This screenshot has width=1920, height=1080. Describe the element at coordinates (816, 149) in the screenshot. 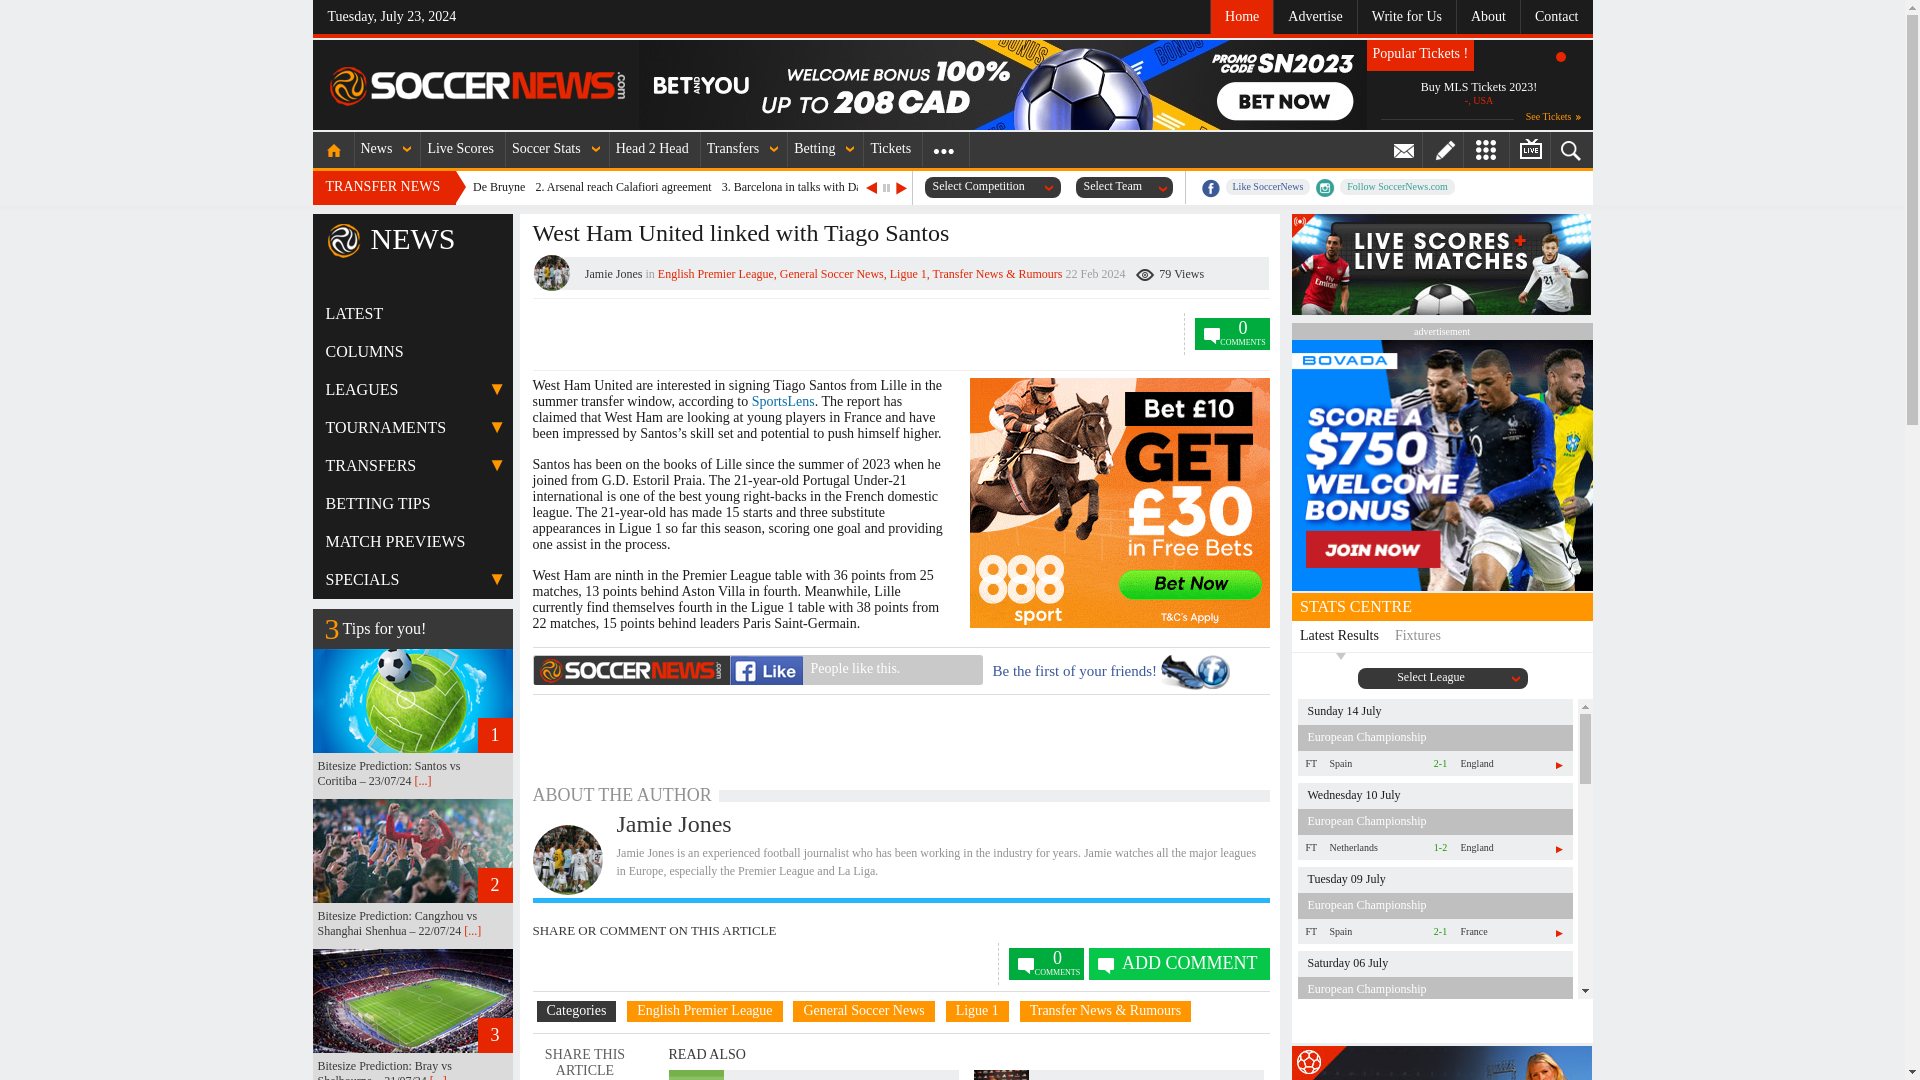

I see `Betting` at that location.